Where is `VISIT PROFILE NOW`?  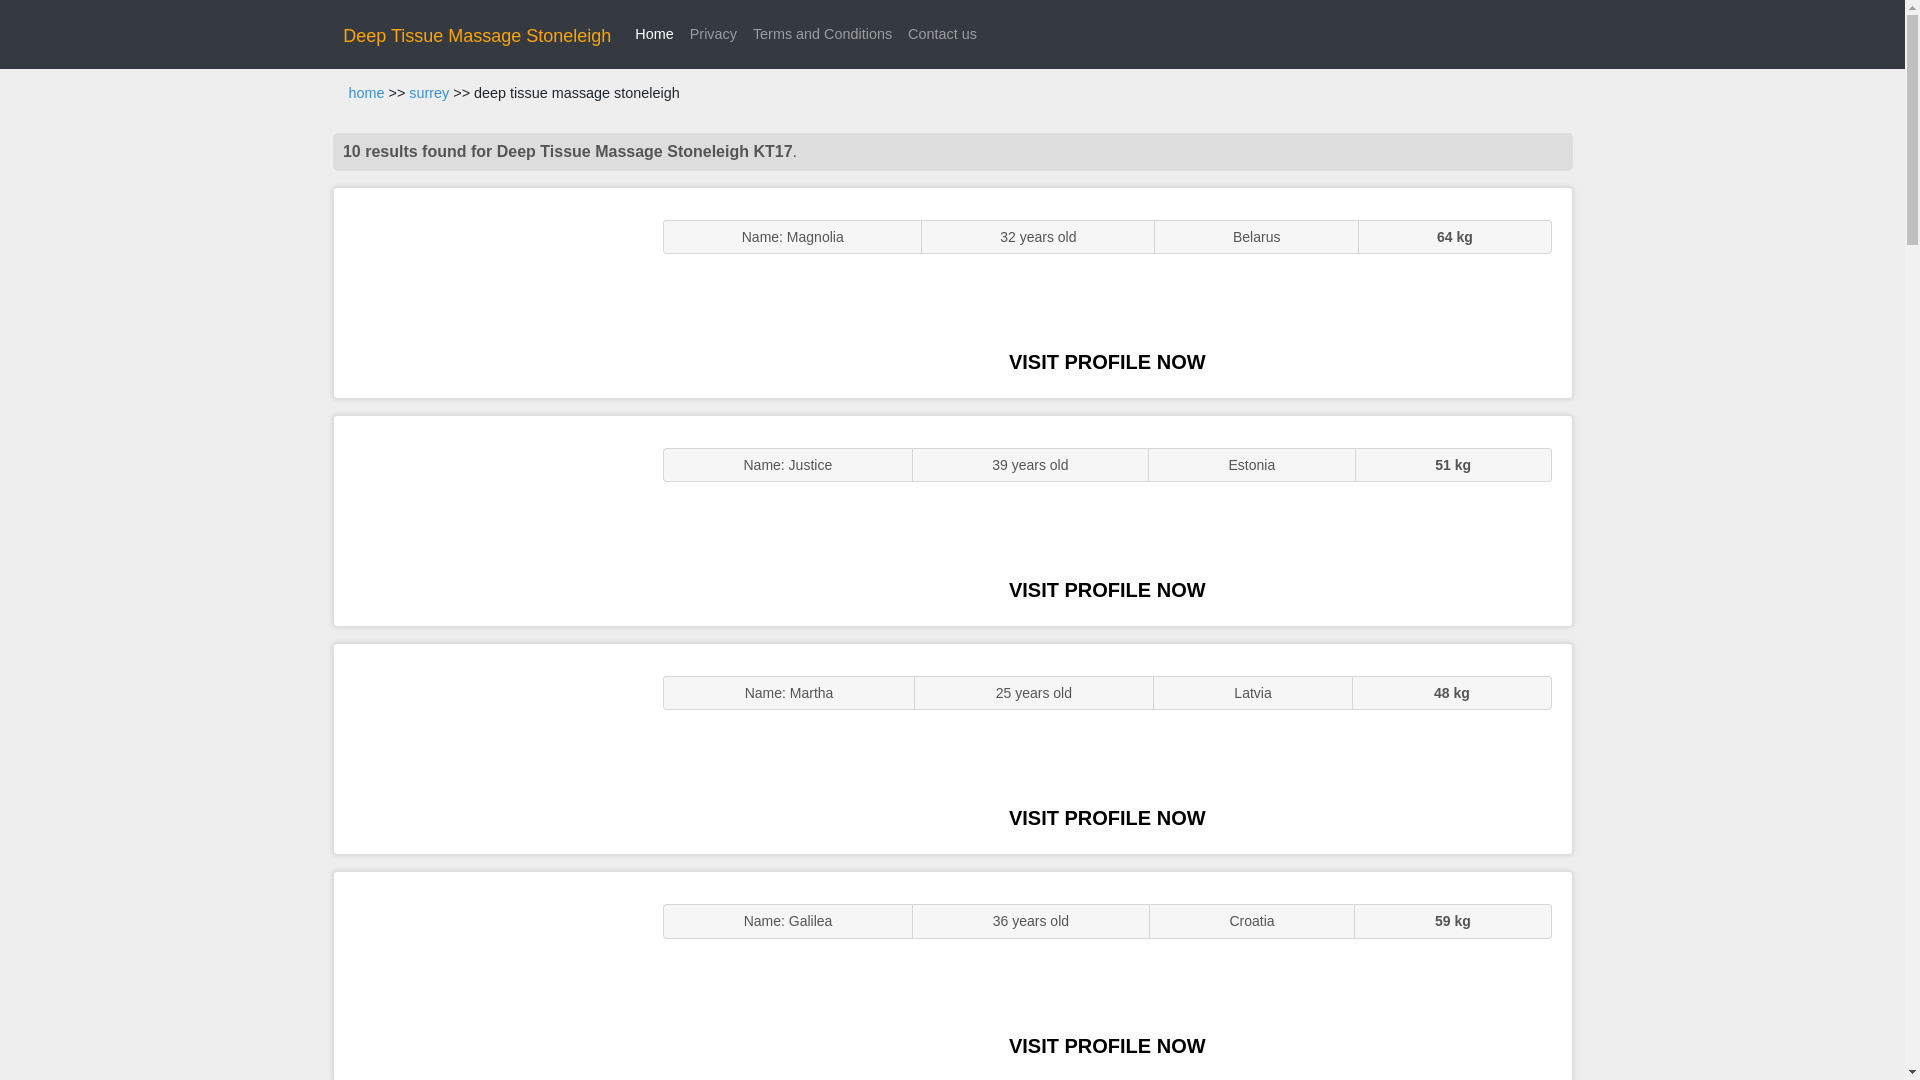
VISIT PROFILE NOW is located at coordinates (1107, 1046).